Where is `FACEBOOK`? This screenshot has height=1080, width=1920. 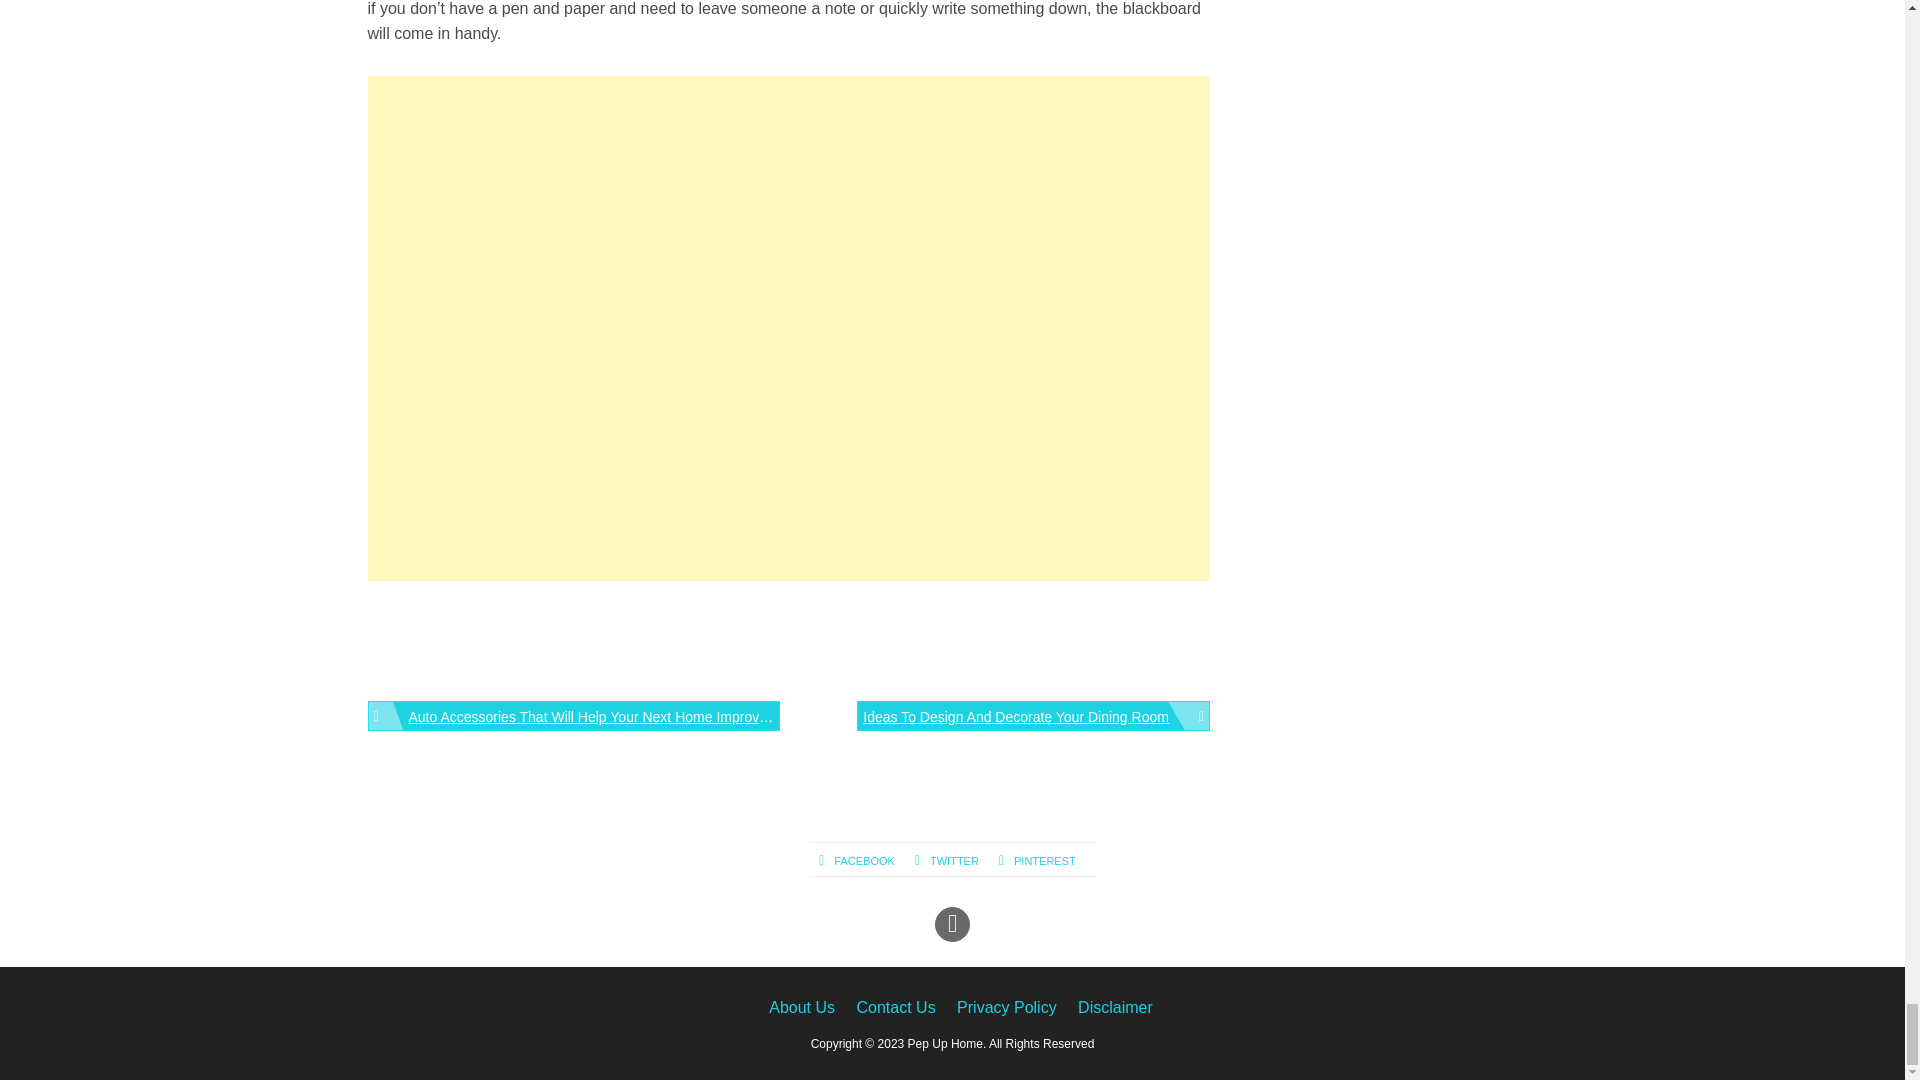
FACEBOOK is located at coordinates (867, 861).